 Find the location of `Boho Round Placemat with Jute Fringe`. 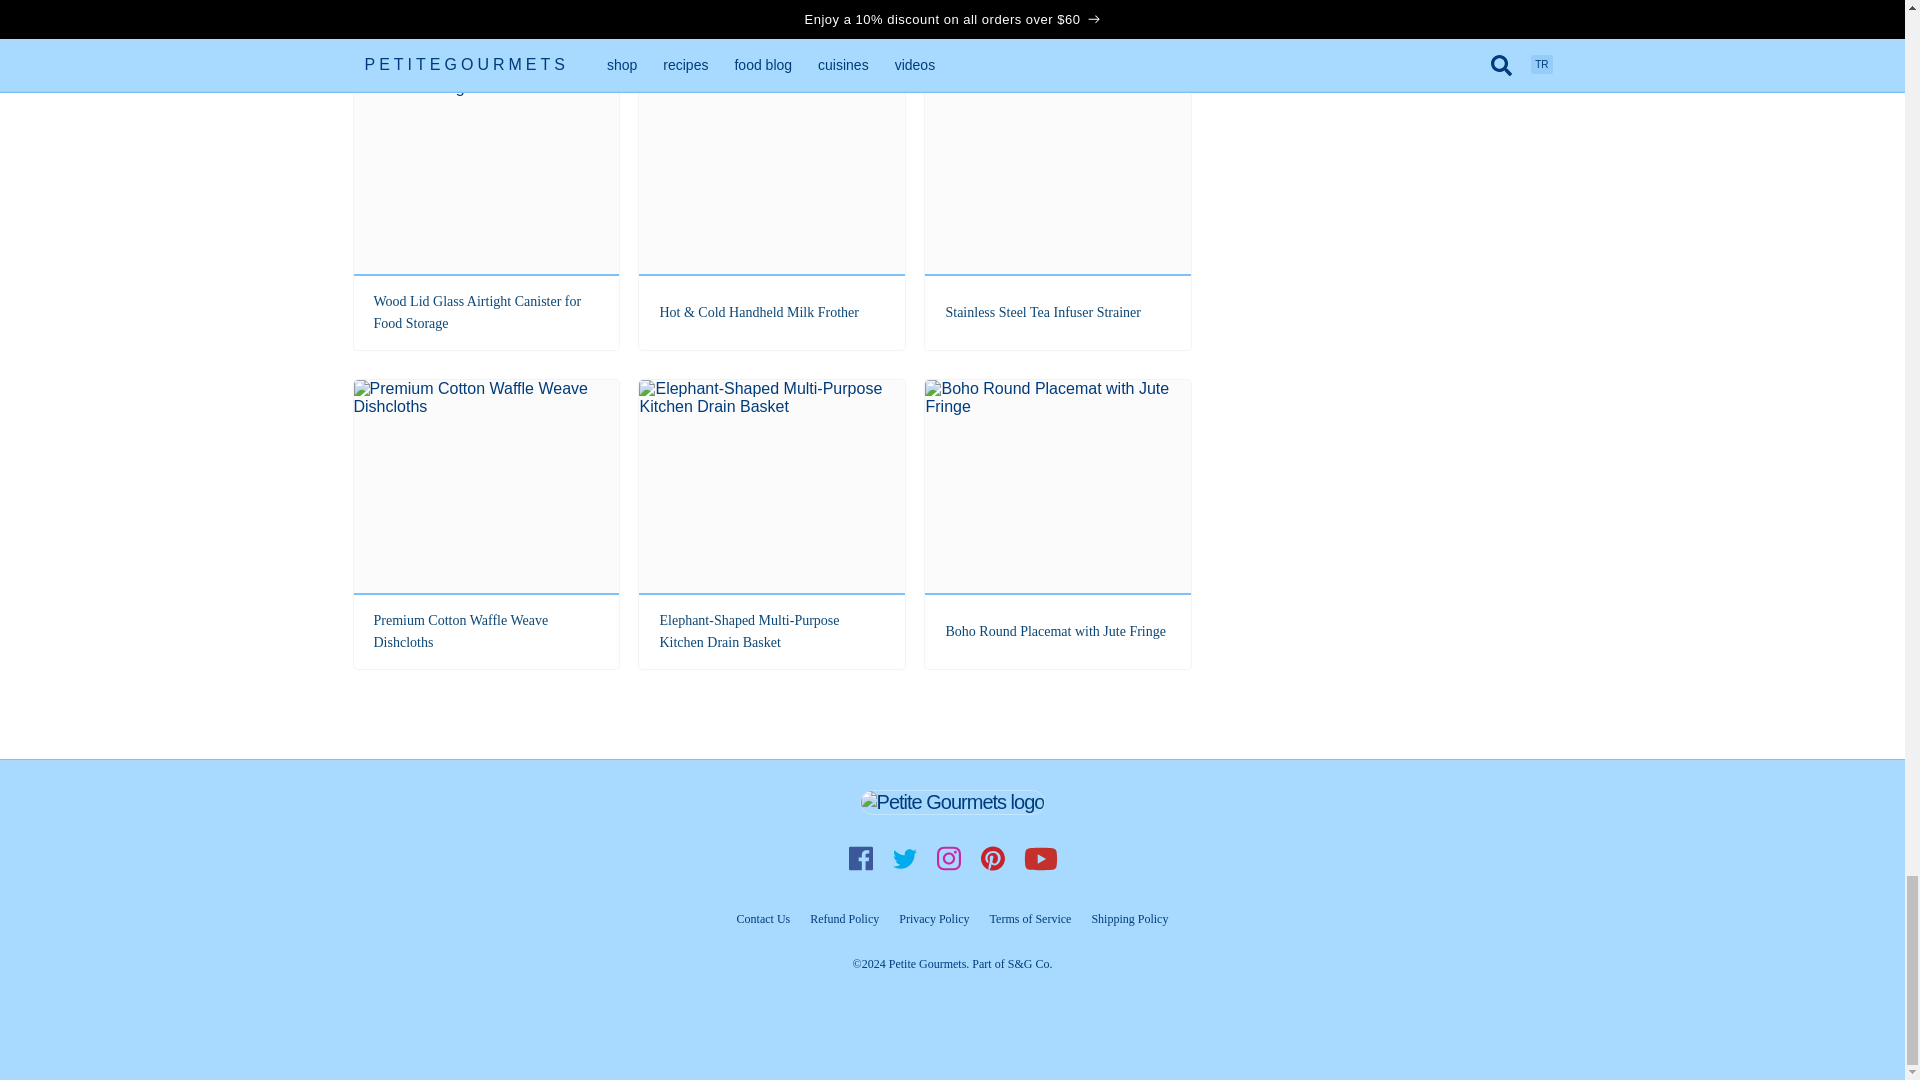

Boho Round Placemat with Jute Fringe is located at coordinates (1058, 524).